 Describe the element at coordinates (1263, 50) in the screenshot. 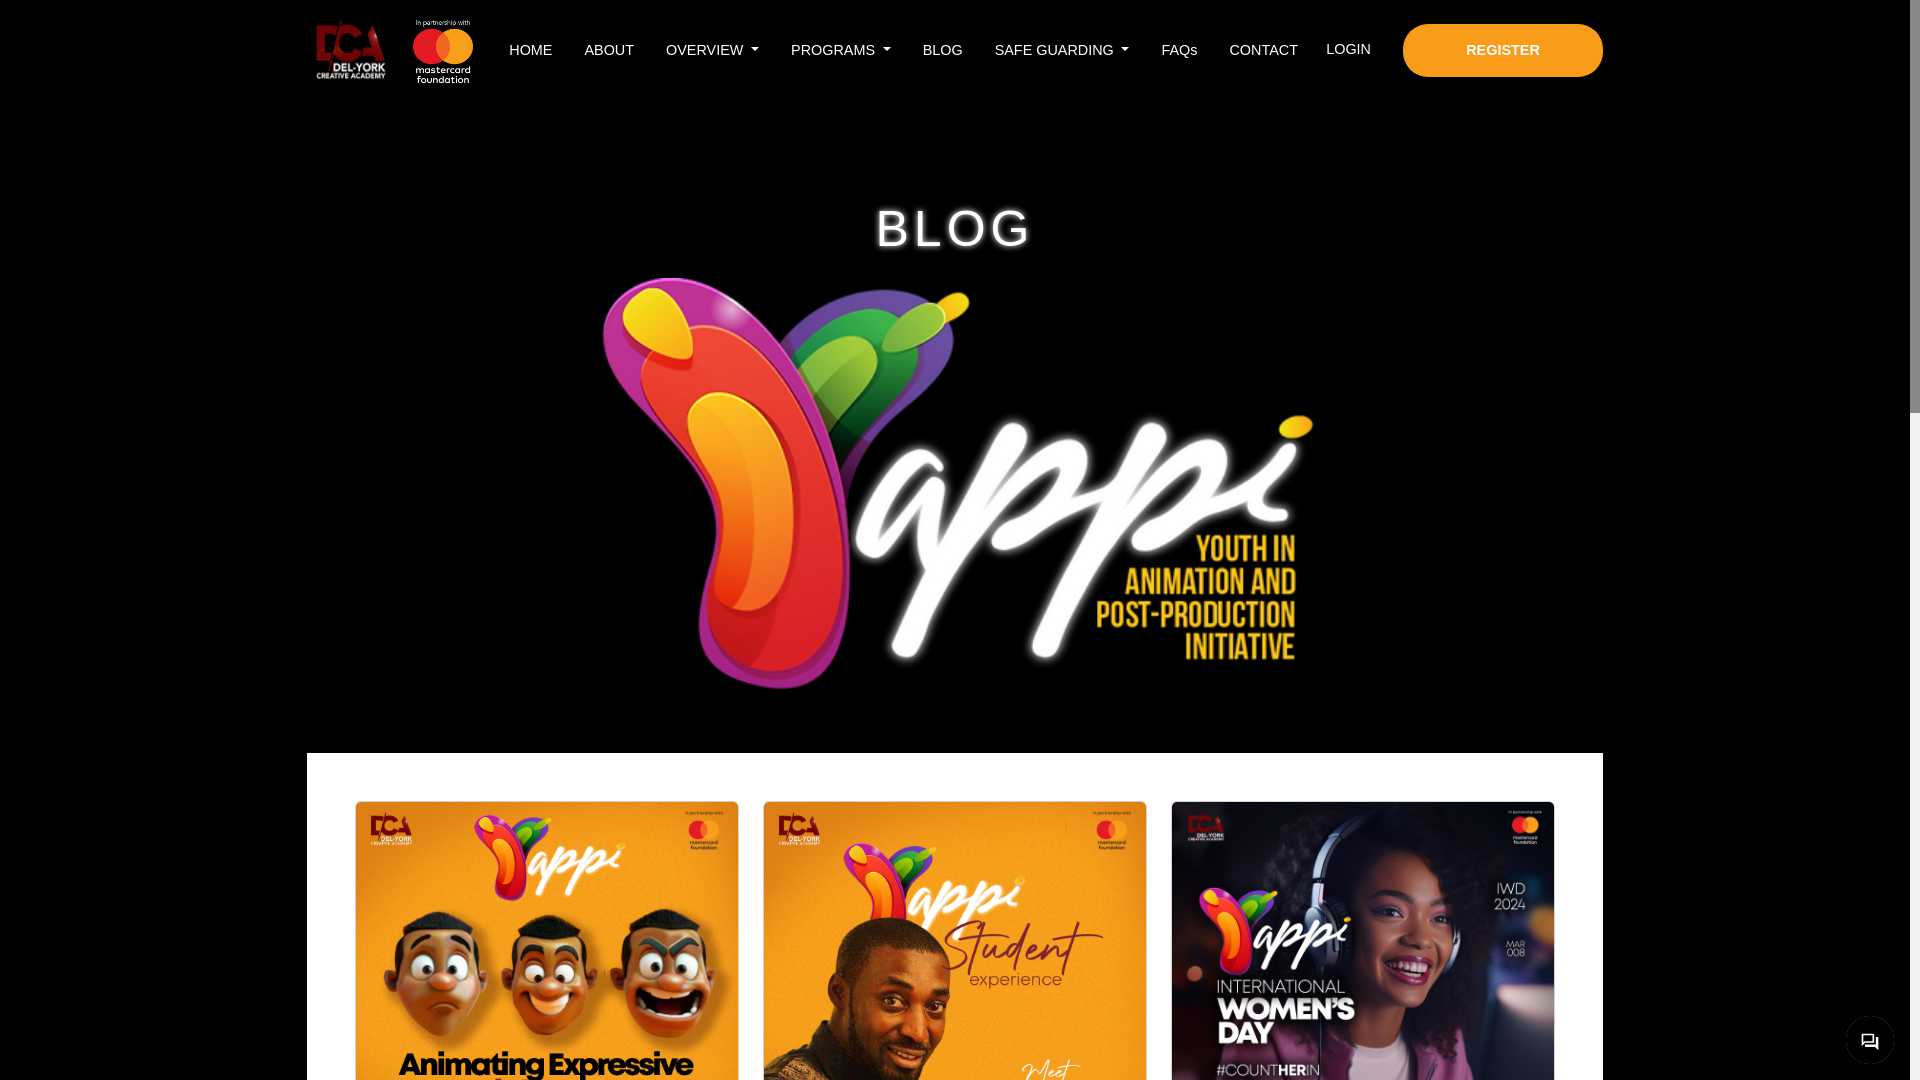

I see `CONTACT` at that location.